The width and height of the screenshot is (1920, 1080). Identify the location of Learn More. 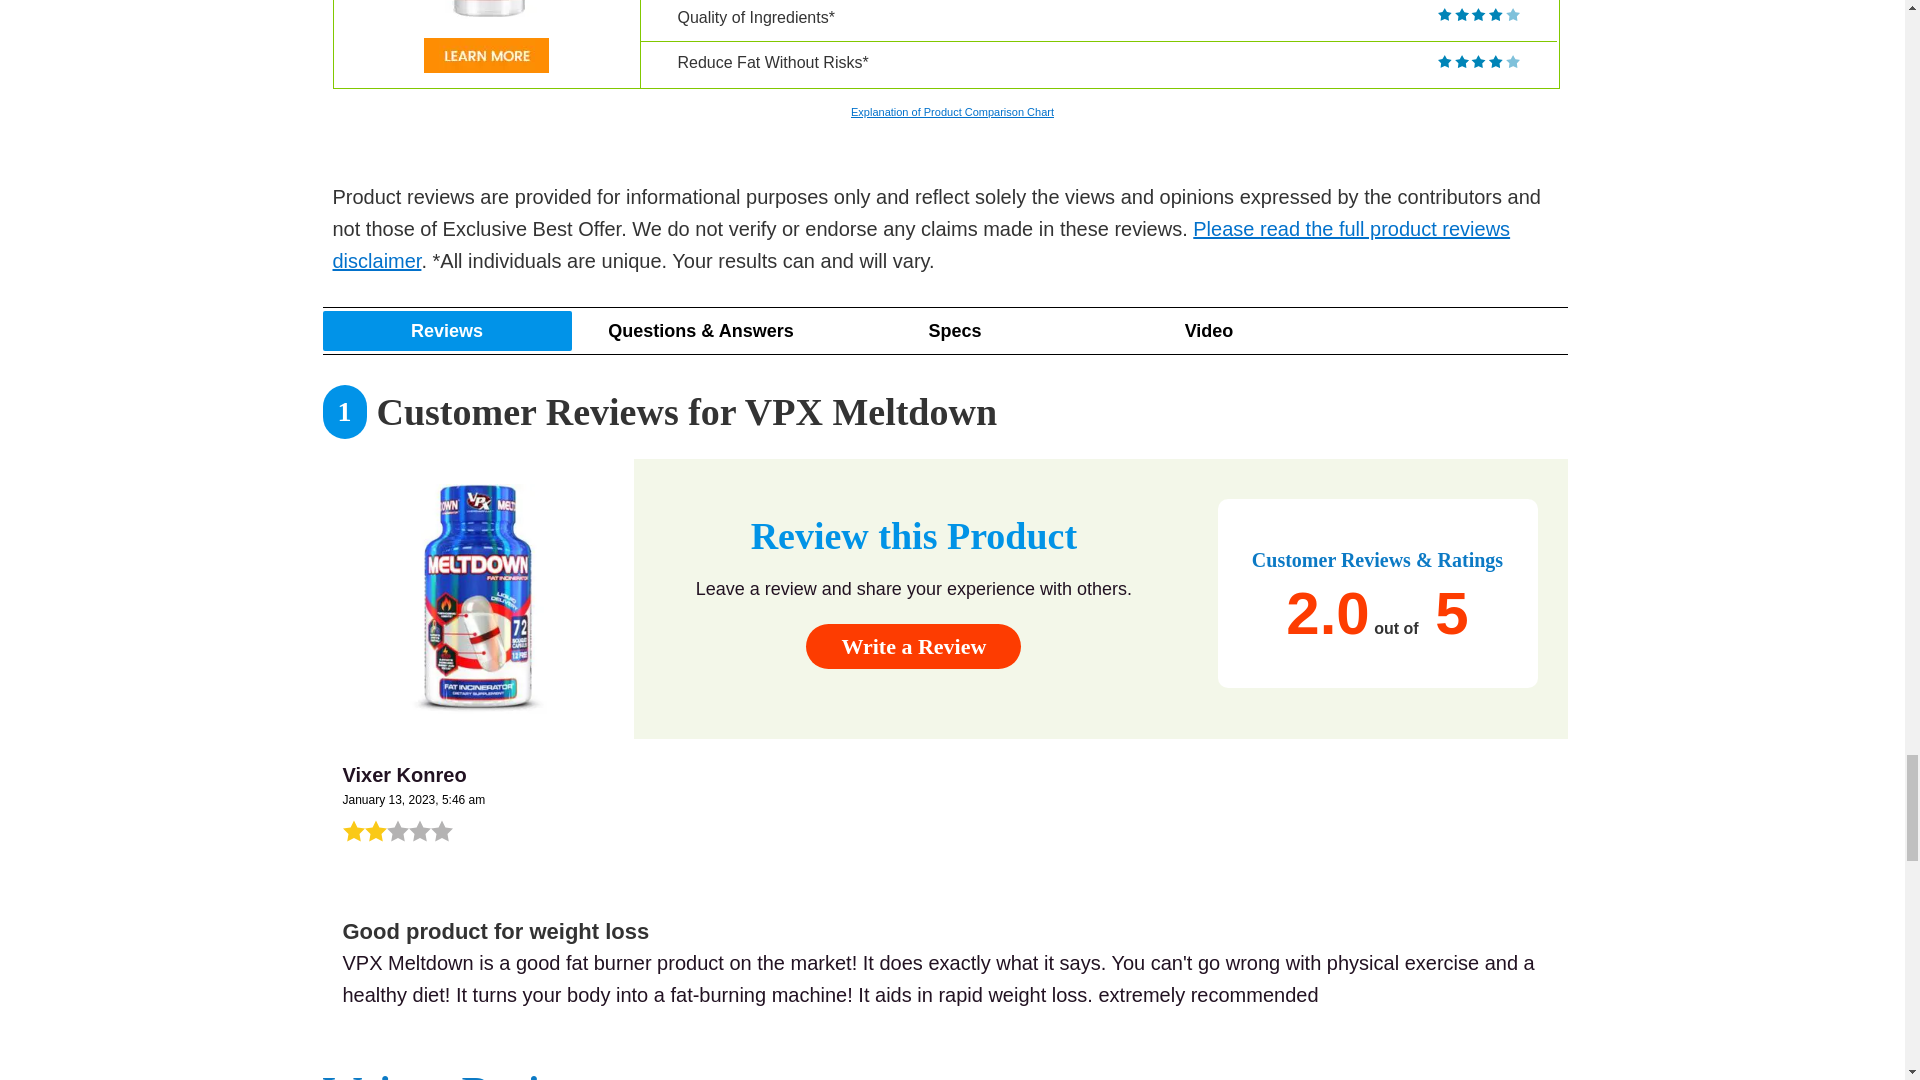
(486, 55).